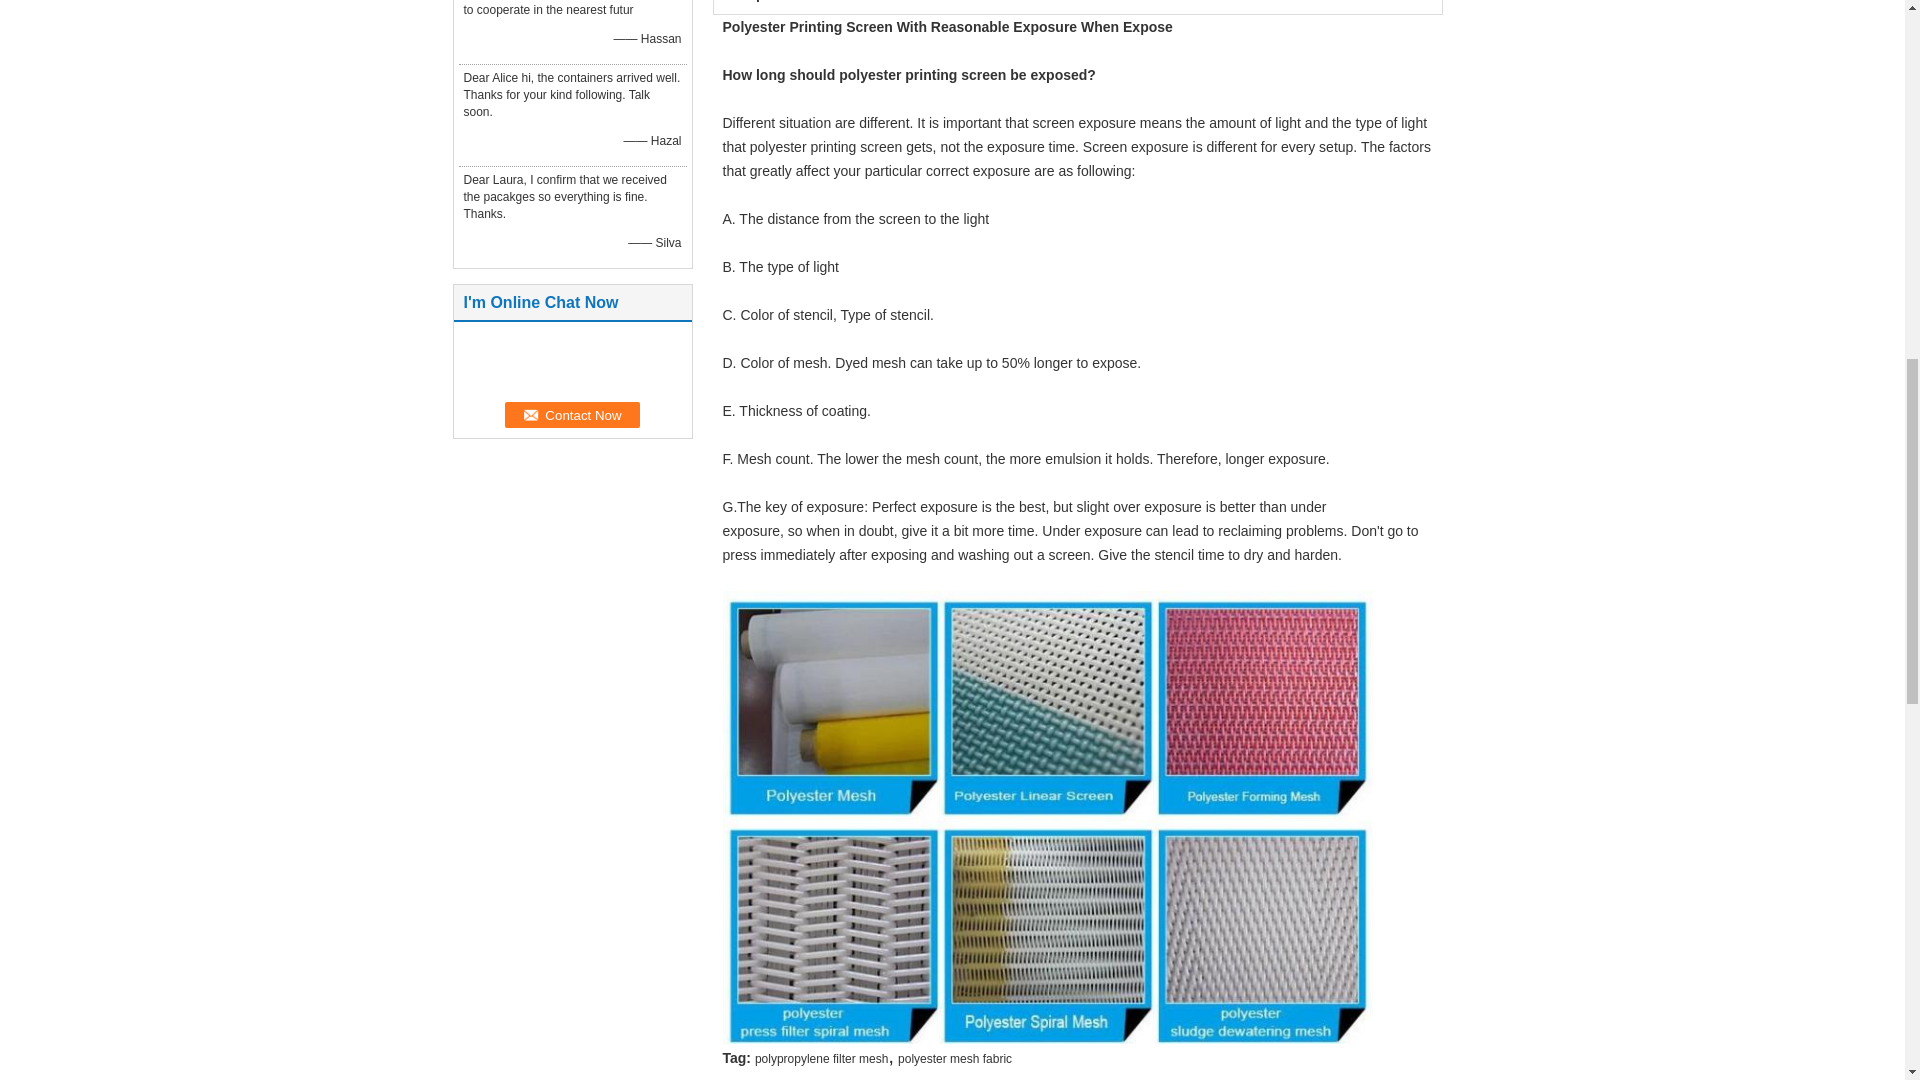  Describe the element at coordinates (572, 414) in the screenshot. I see `Contact Now` at that location.